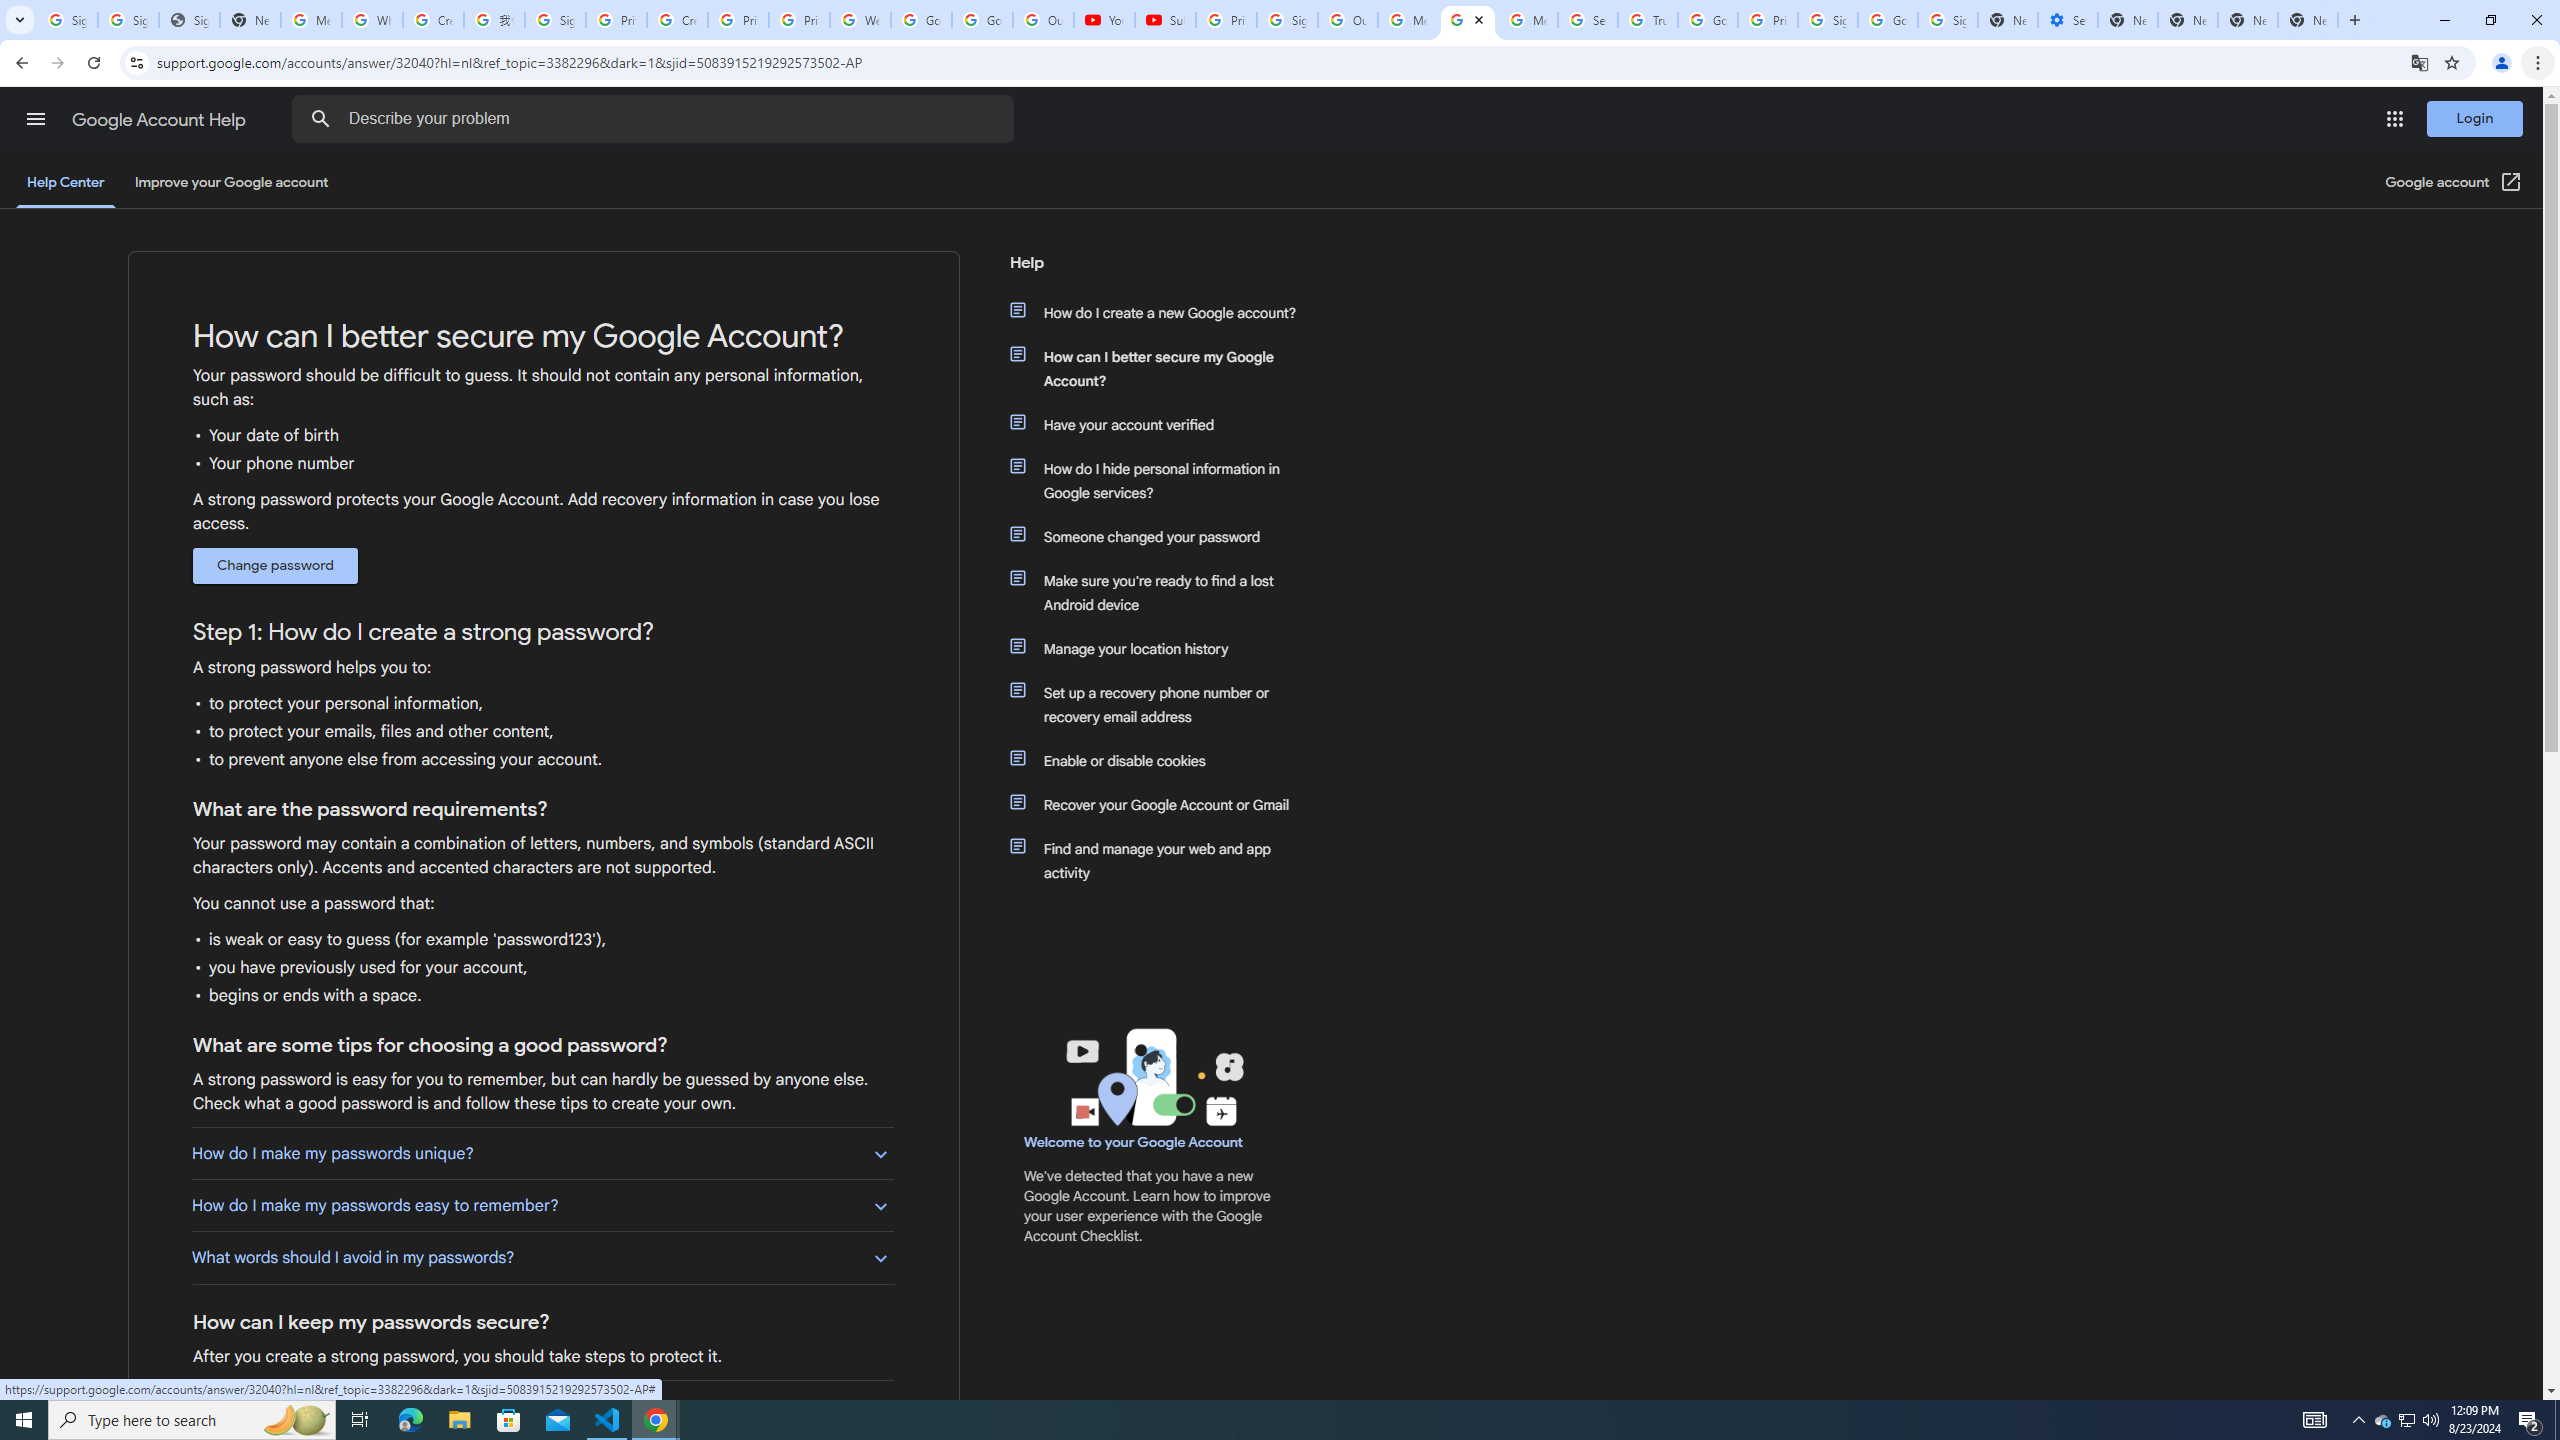 The image size is (2560, 1440). Describe the element at coordinates (982, 20) in the screenshot. I see `Google Account` at that location.